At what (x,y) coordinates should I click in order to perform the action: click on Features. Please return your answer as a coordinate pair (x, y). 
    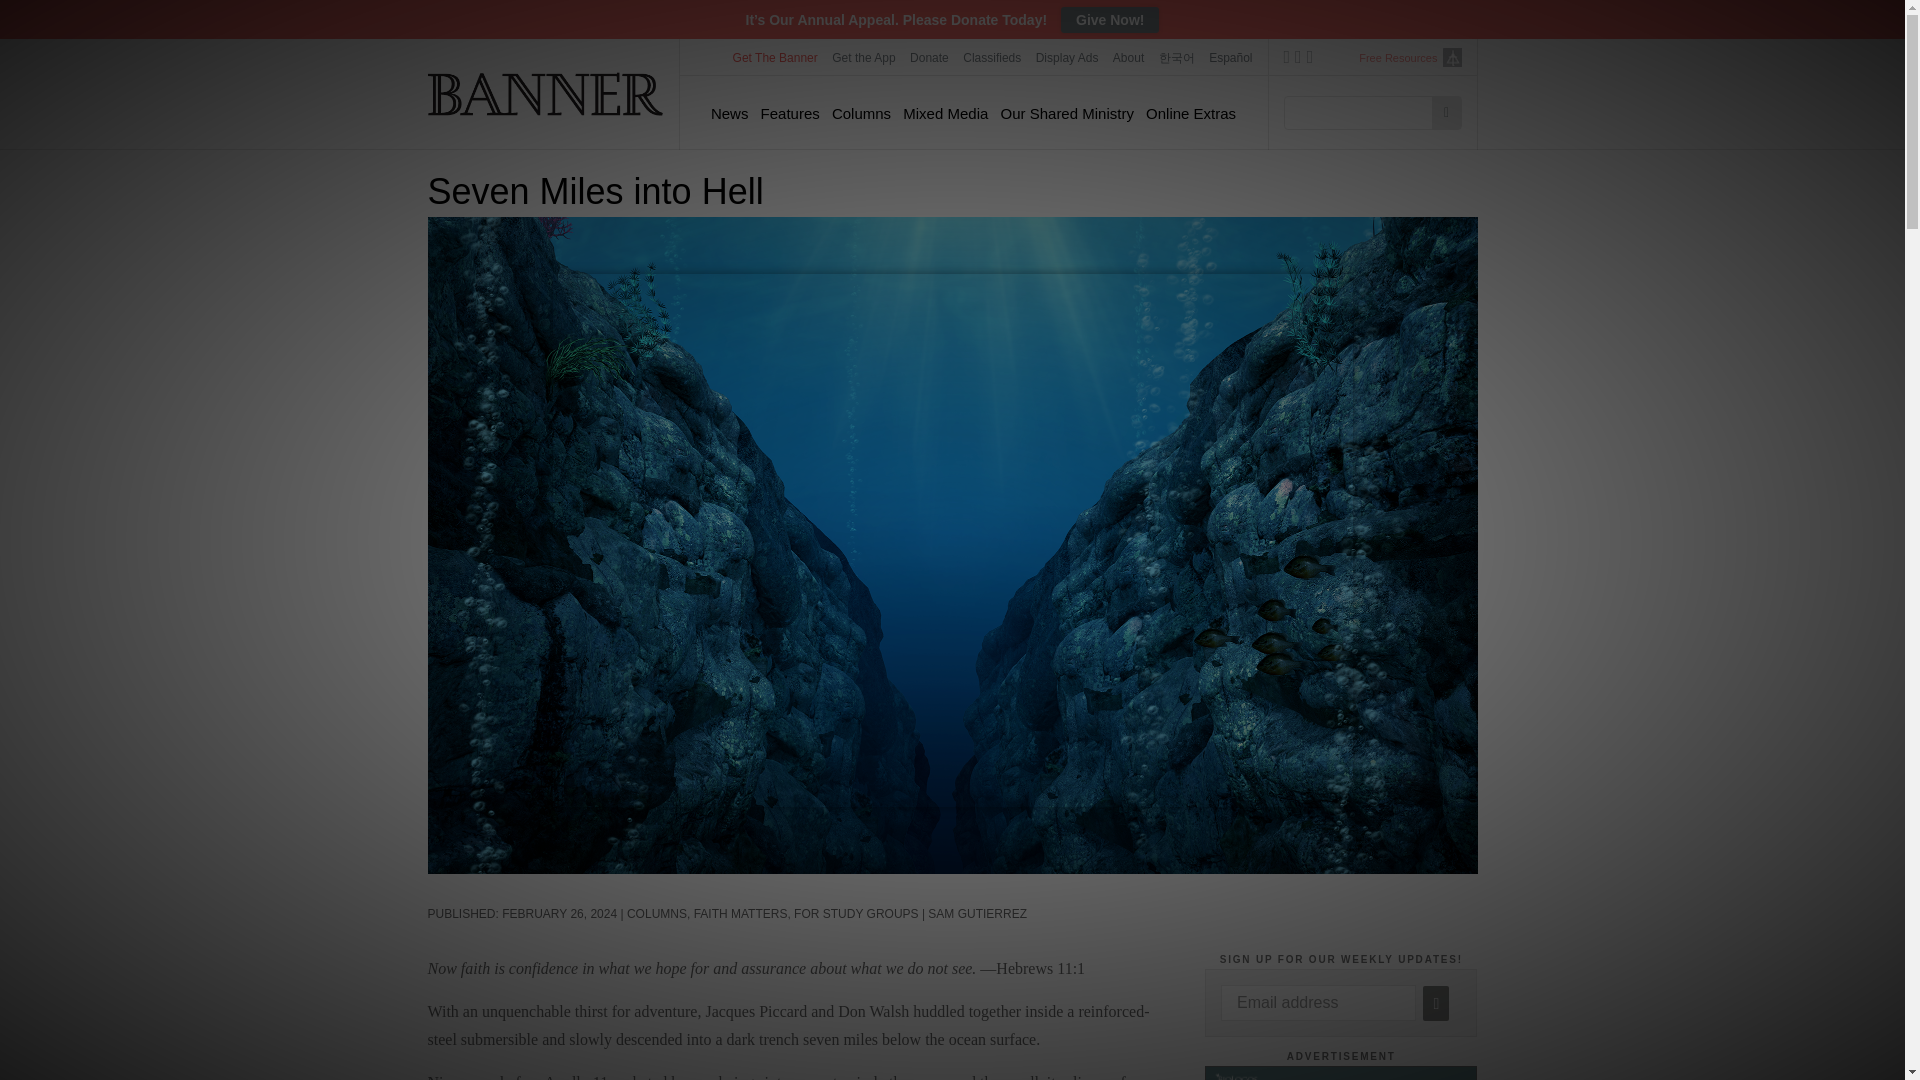
    Looking at the image, I should click on (790, 113).